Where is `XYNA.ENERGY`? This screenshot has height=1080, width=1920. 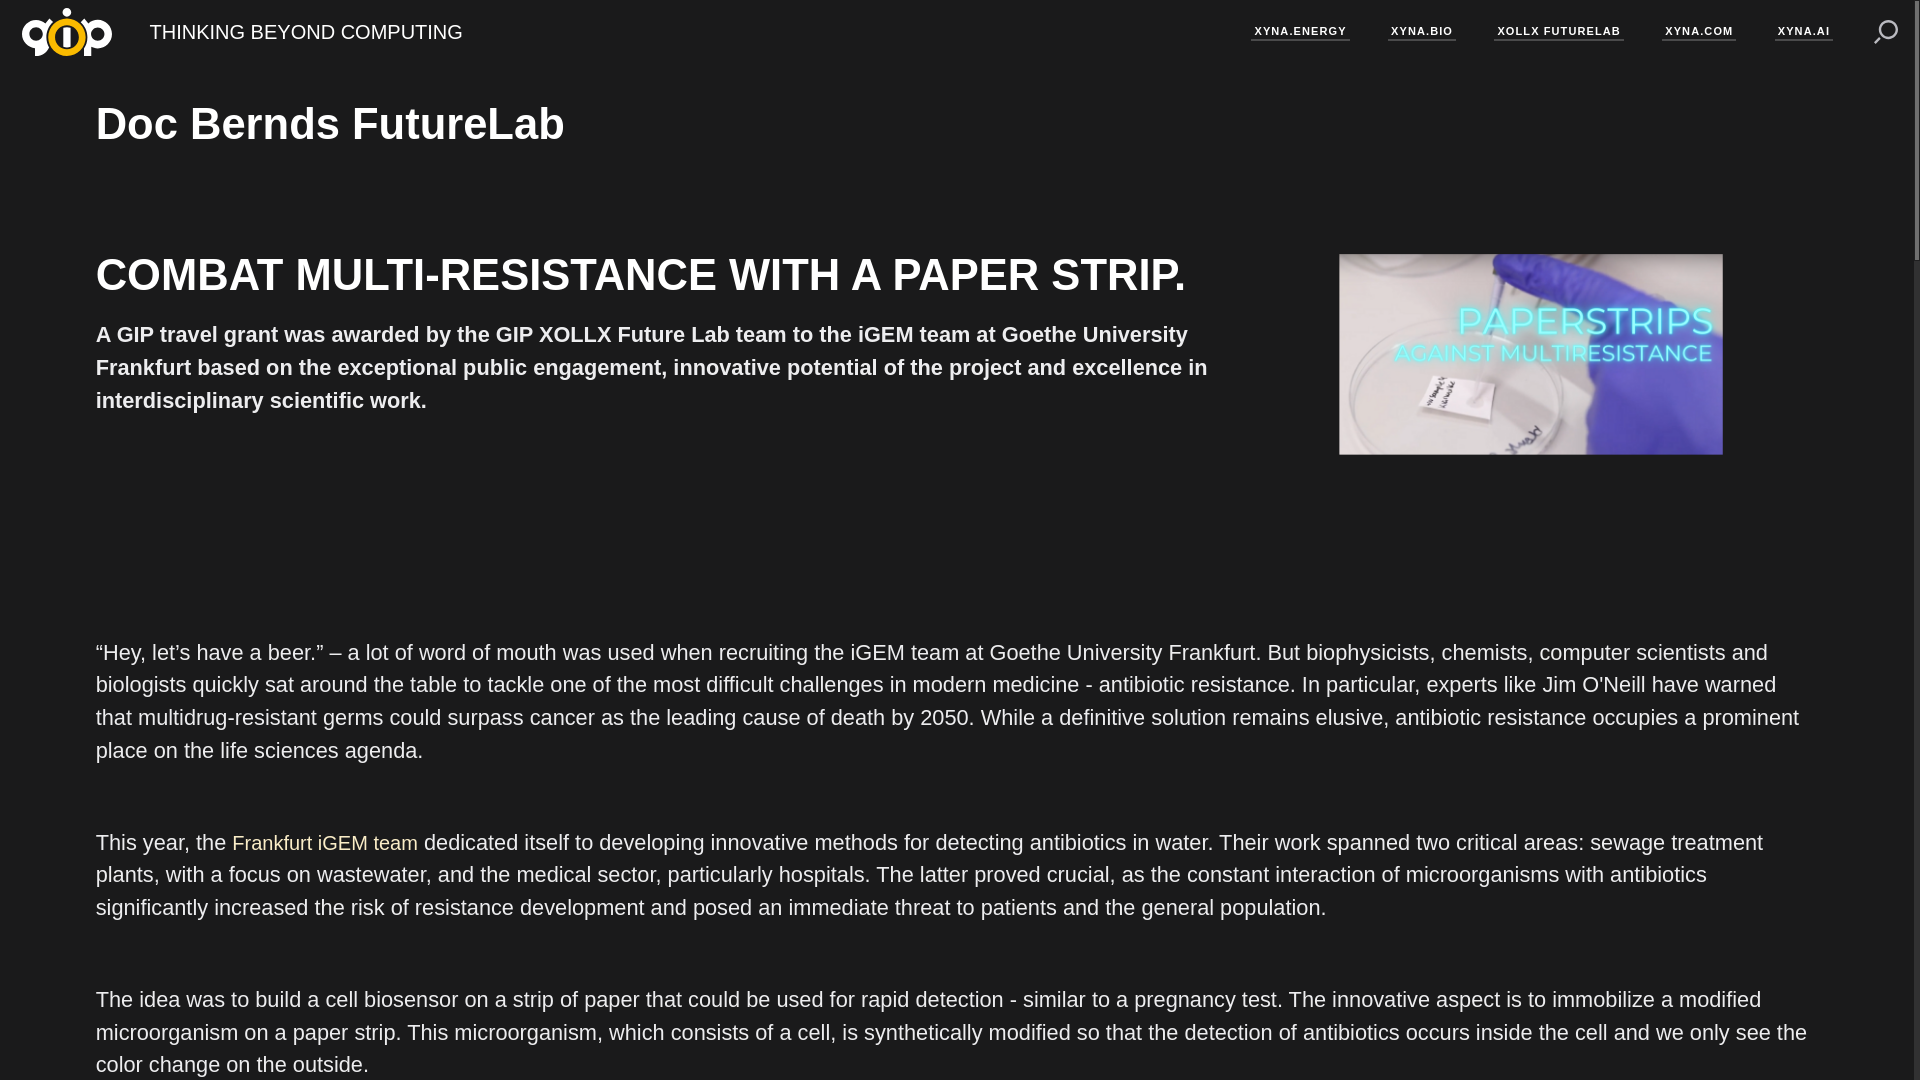 XYNA.ENERGY is located at coordinates (1300, 32).